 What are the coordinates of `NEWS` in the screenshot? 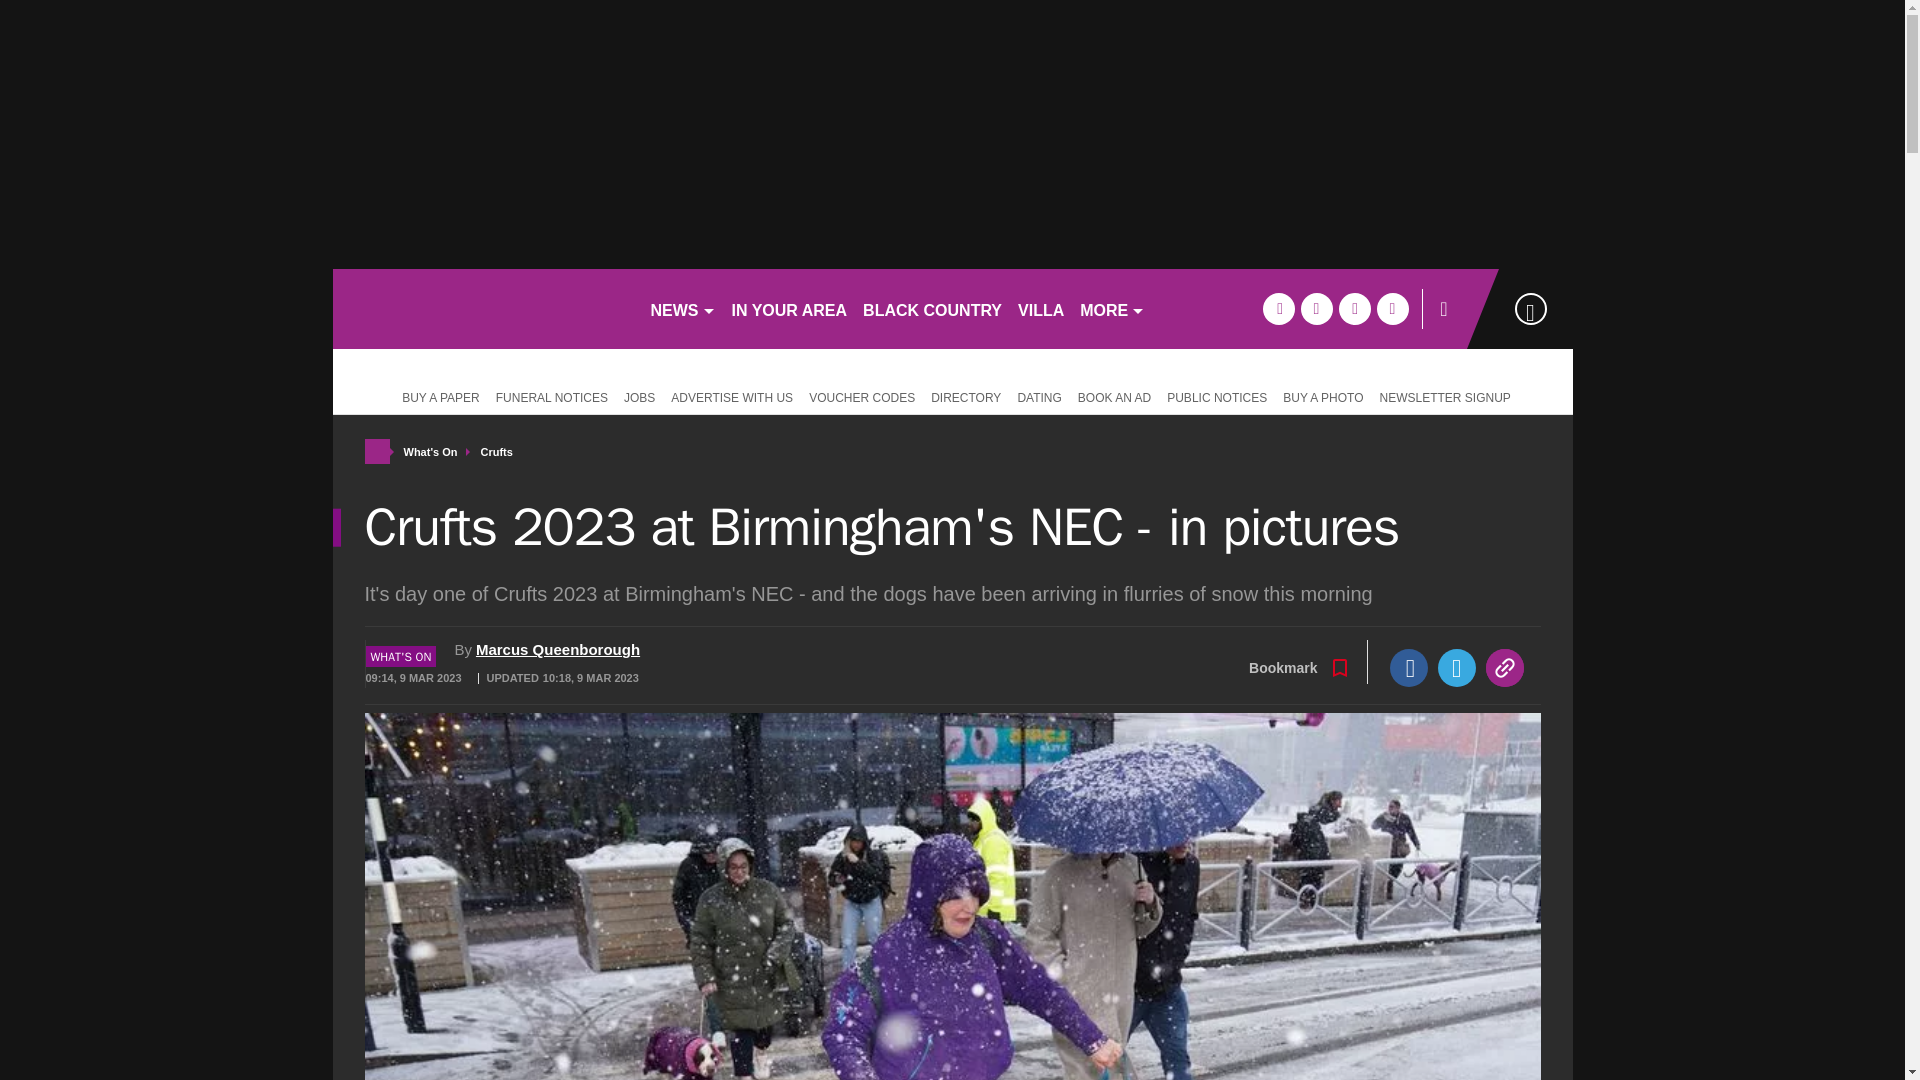 It's located at (682, 308).